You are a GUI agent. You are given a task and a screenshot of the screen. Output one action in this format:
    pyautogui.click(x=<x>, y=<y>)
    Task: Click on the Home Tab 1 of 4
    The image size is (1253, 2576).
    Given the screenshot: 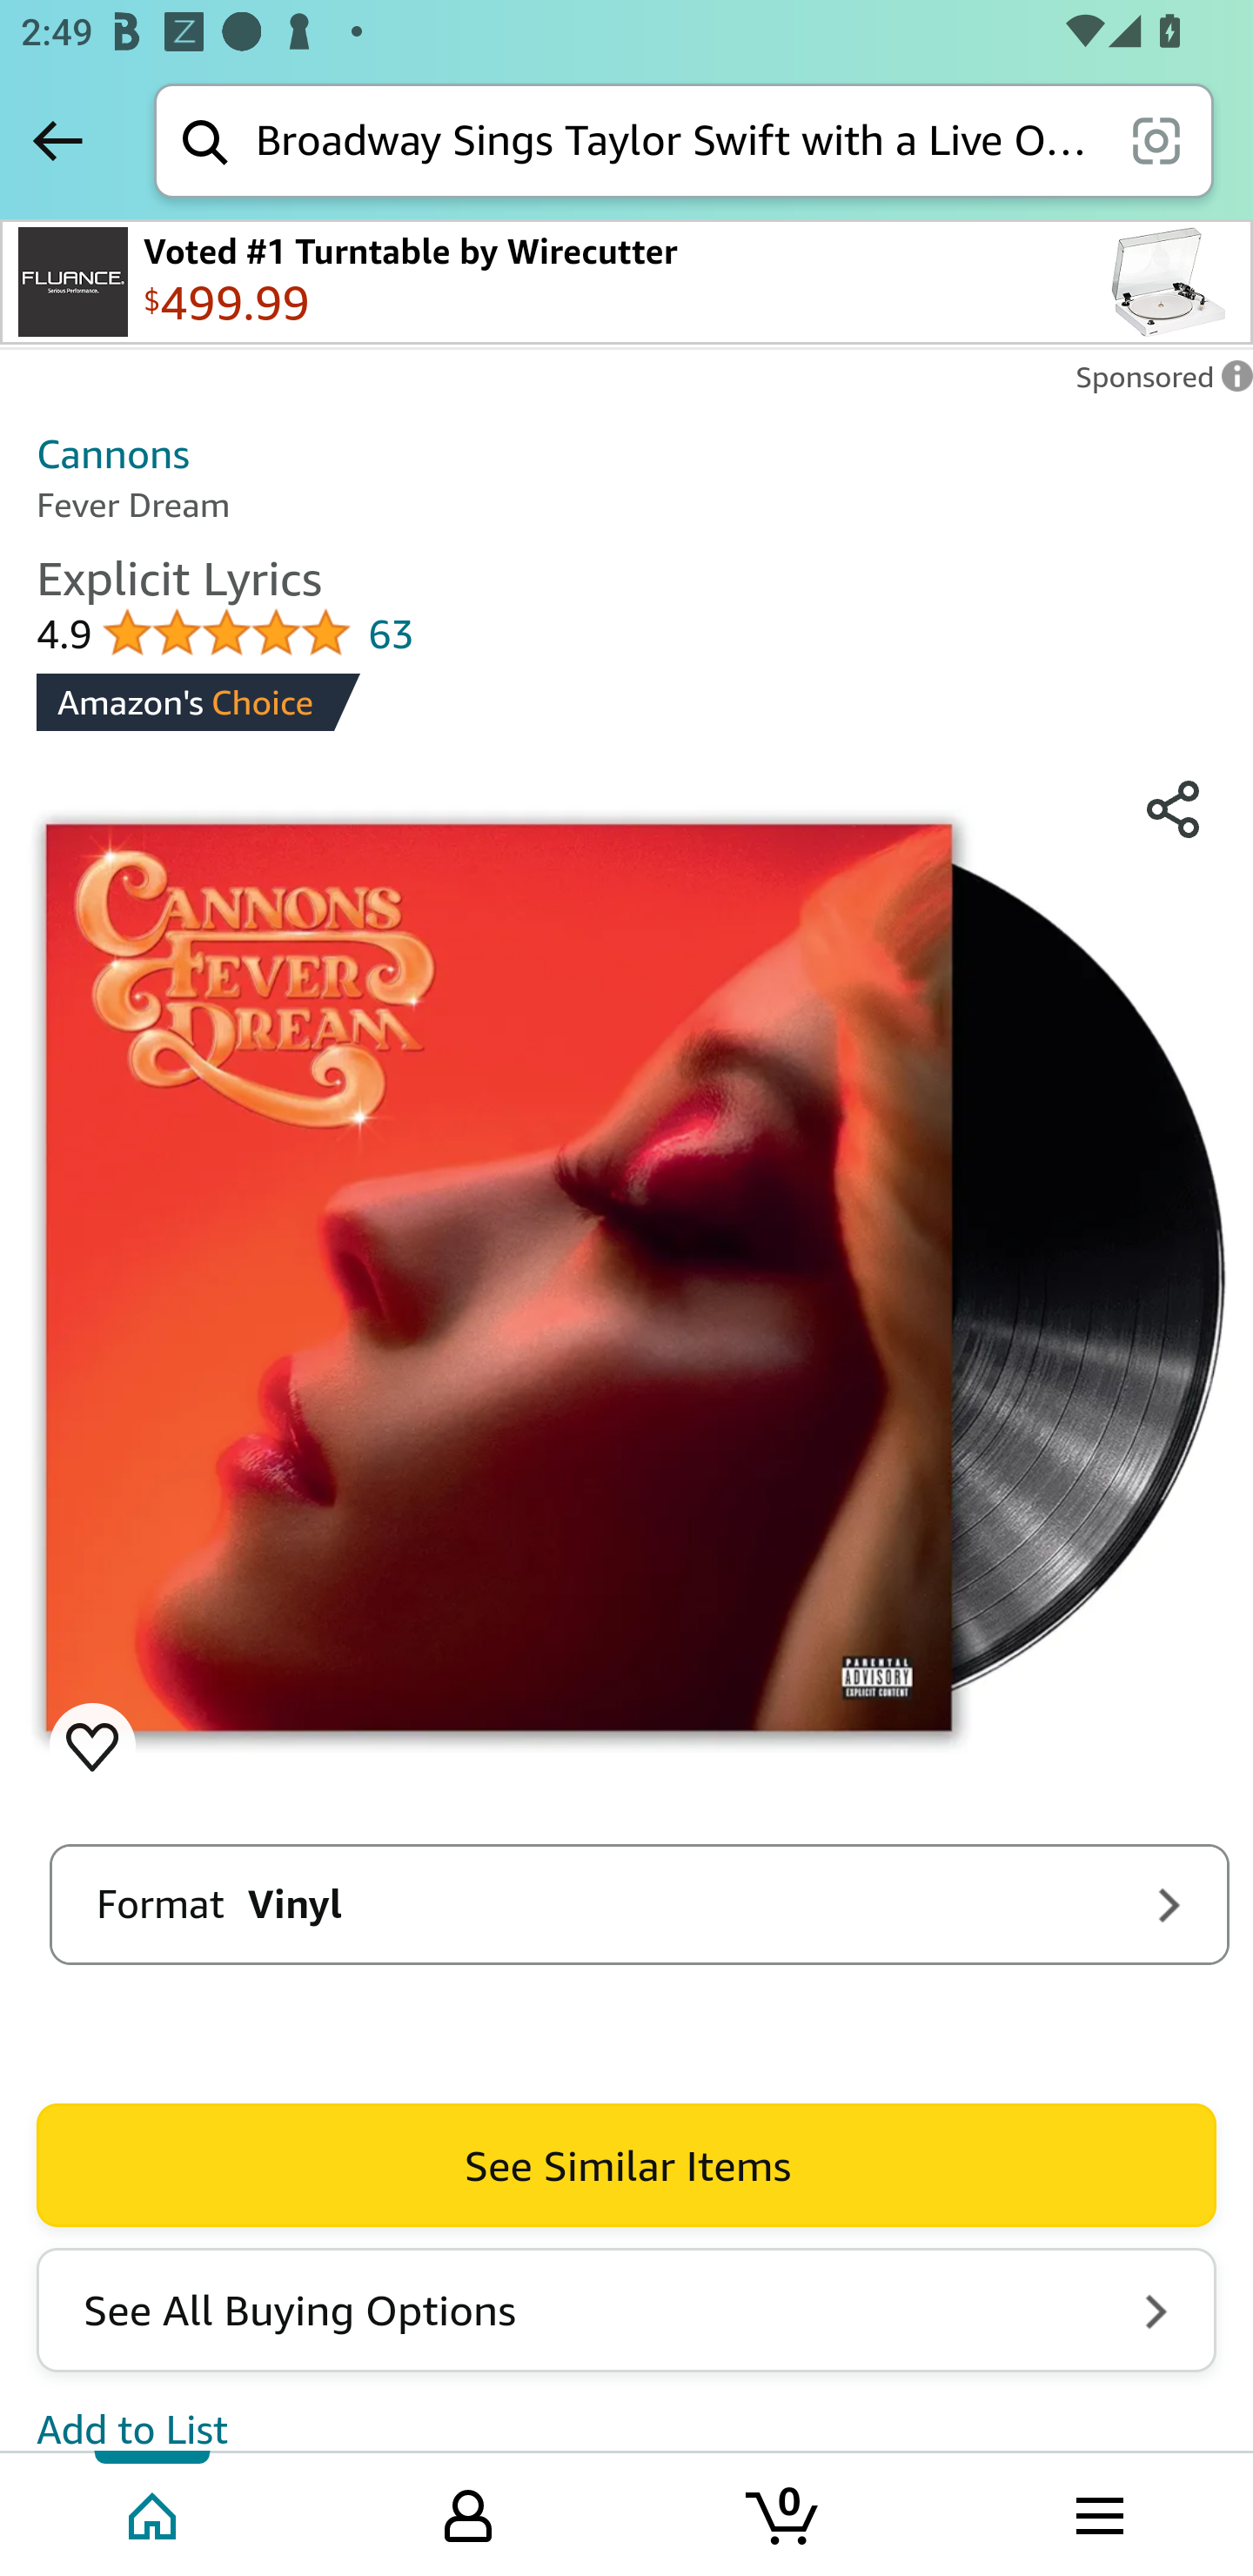 What is the action you would take?
    pyautogui.click(x=155, y=2512)
    